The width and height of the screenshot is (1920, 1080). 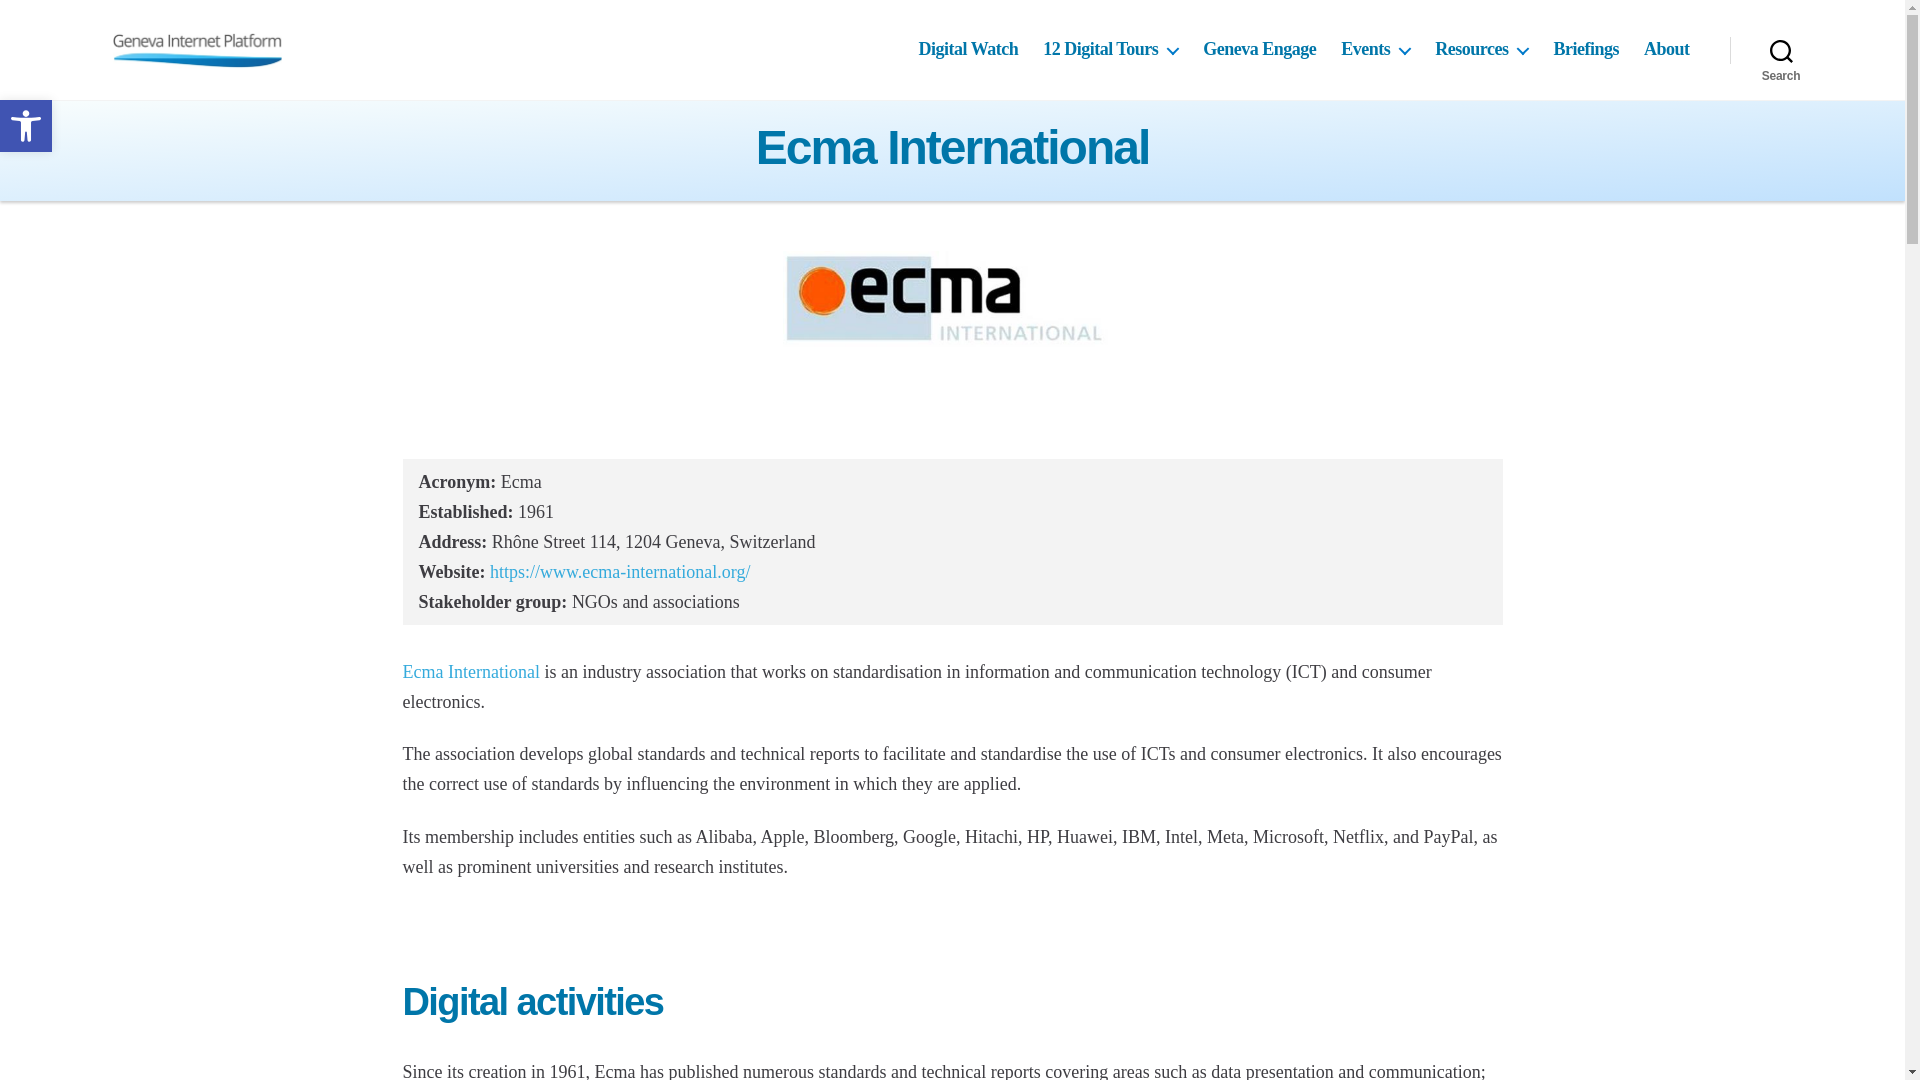 I want to click on About, so click(x=1666, y=49).